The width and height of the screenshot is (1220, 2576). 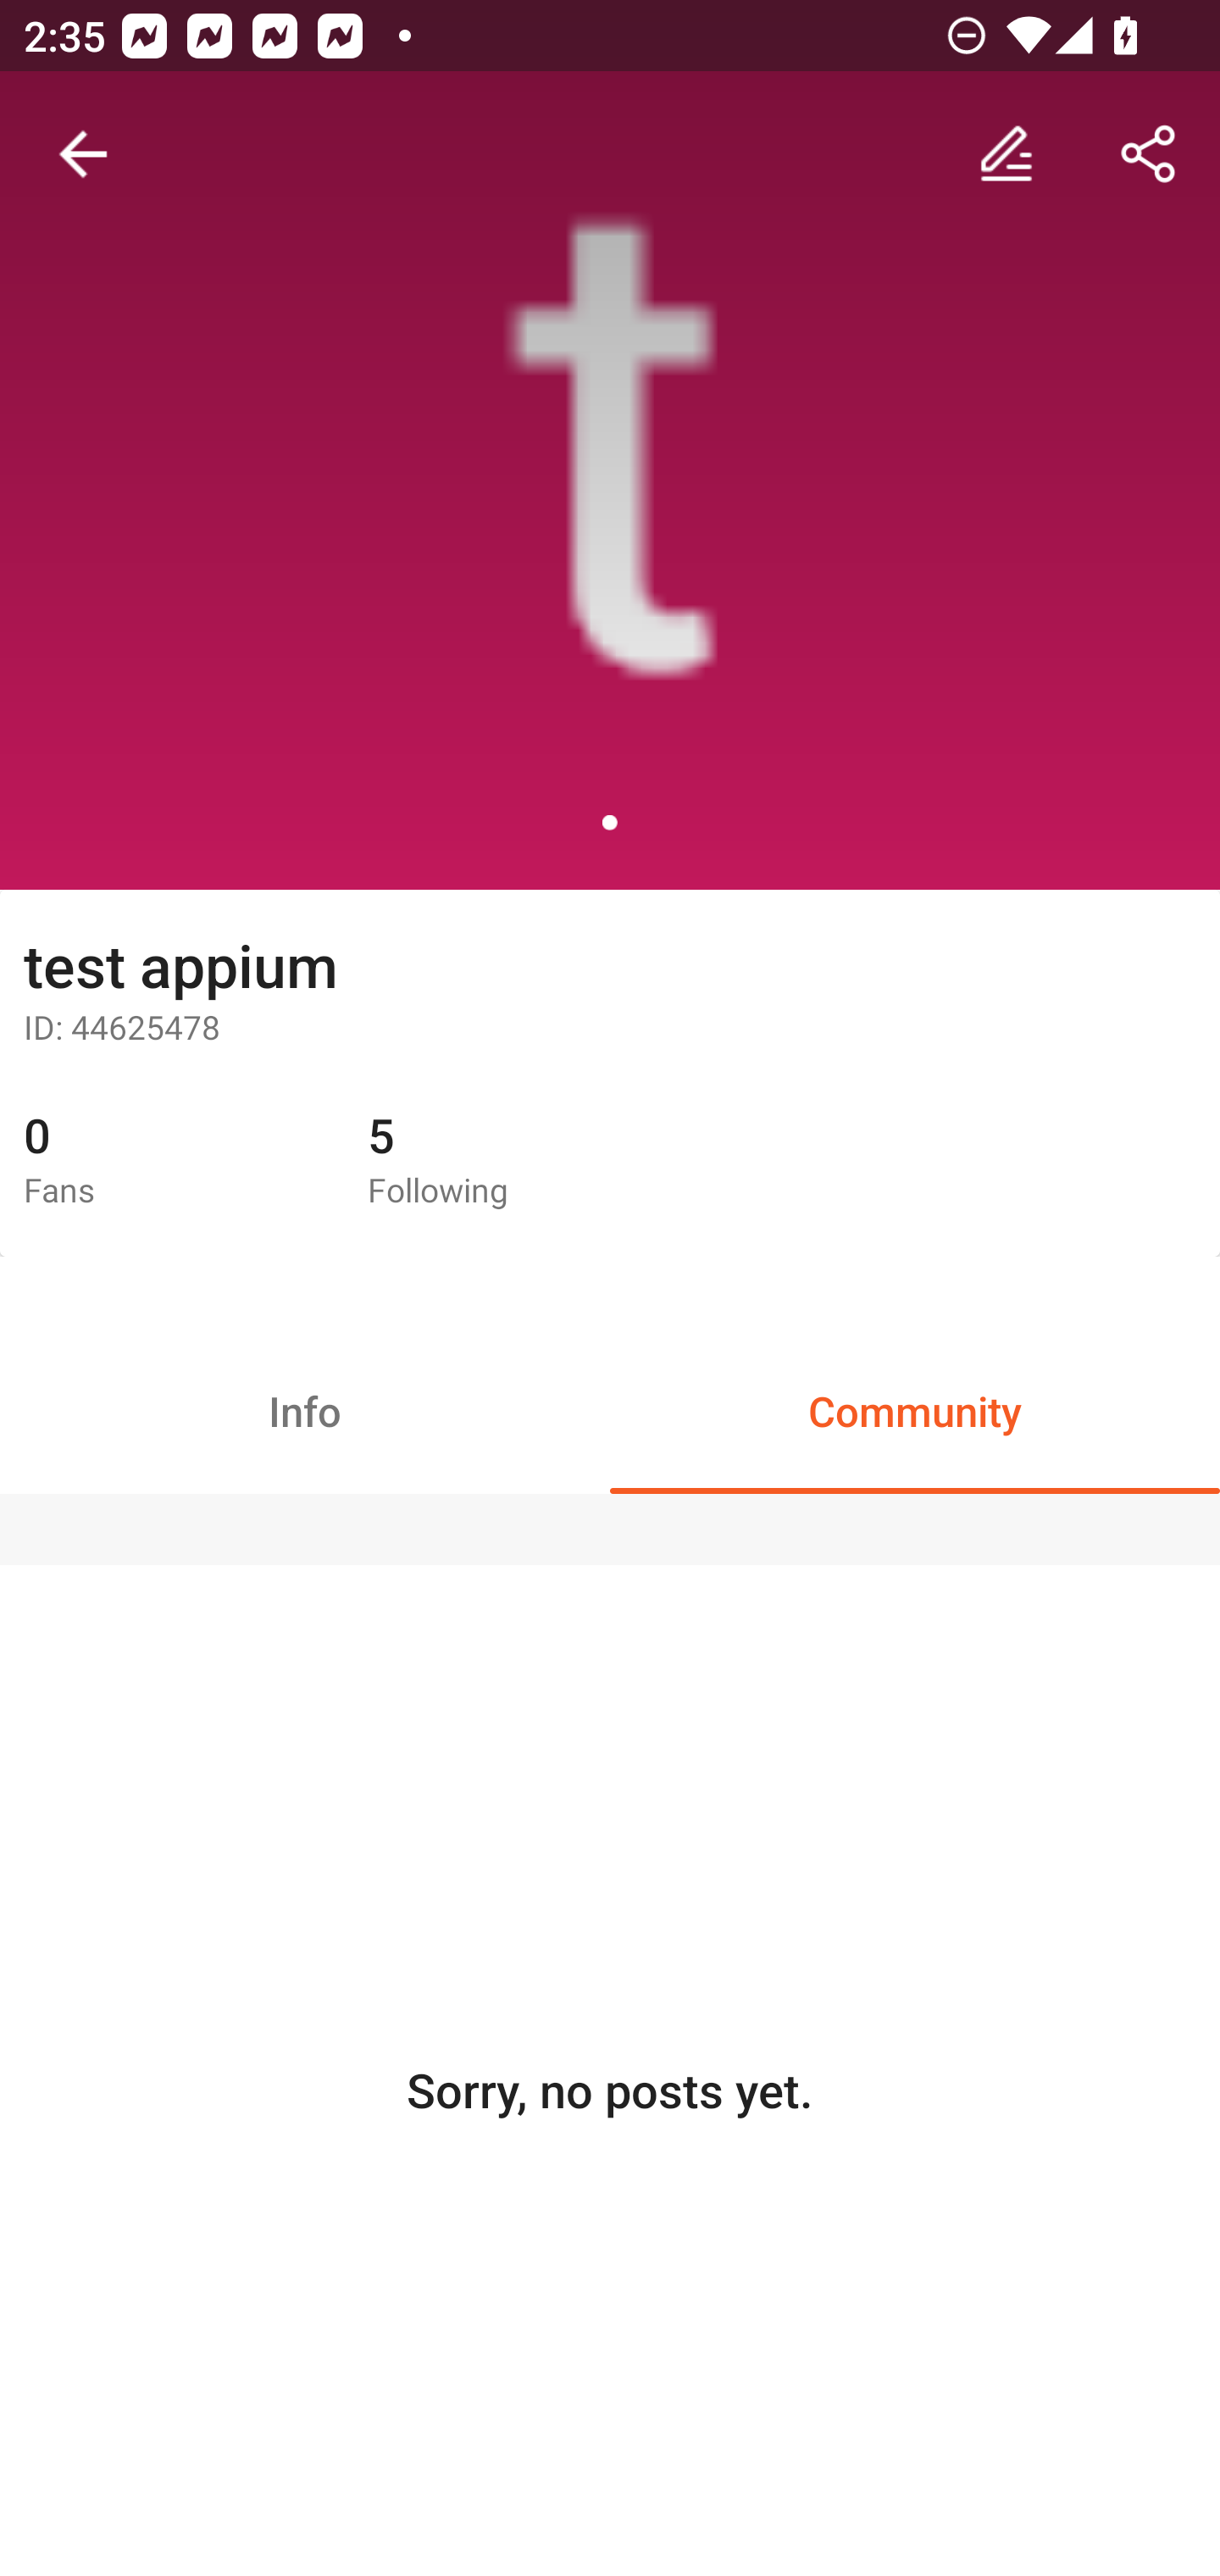 I want to click on 5 Following, so click(x=515, y=1161).